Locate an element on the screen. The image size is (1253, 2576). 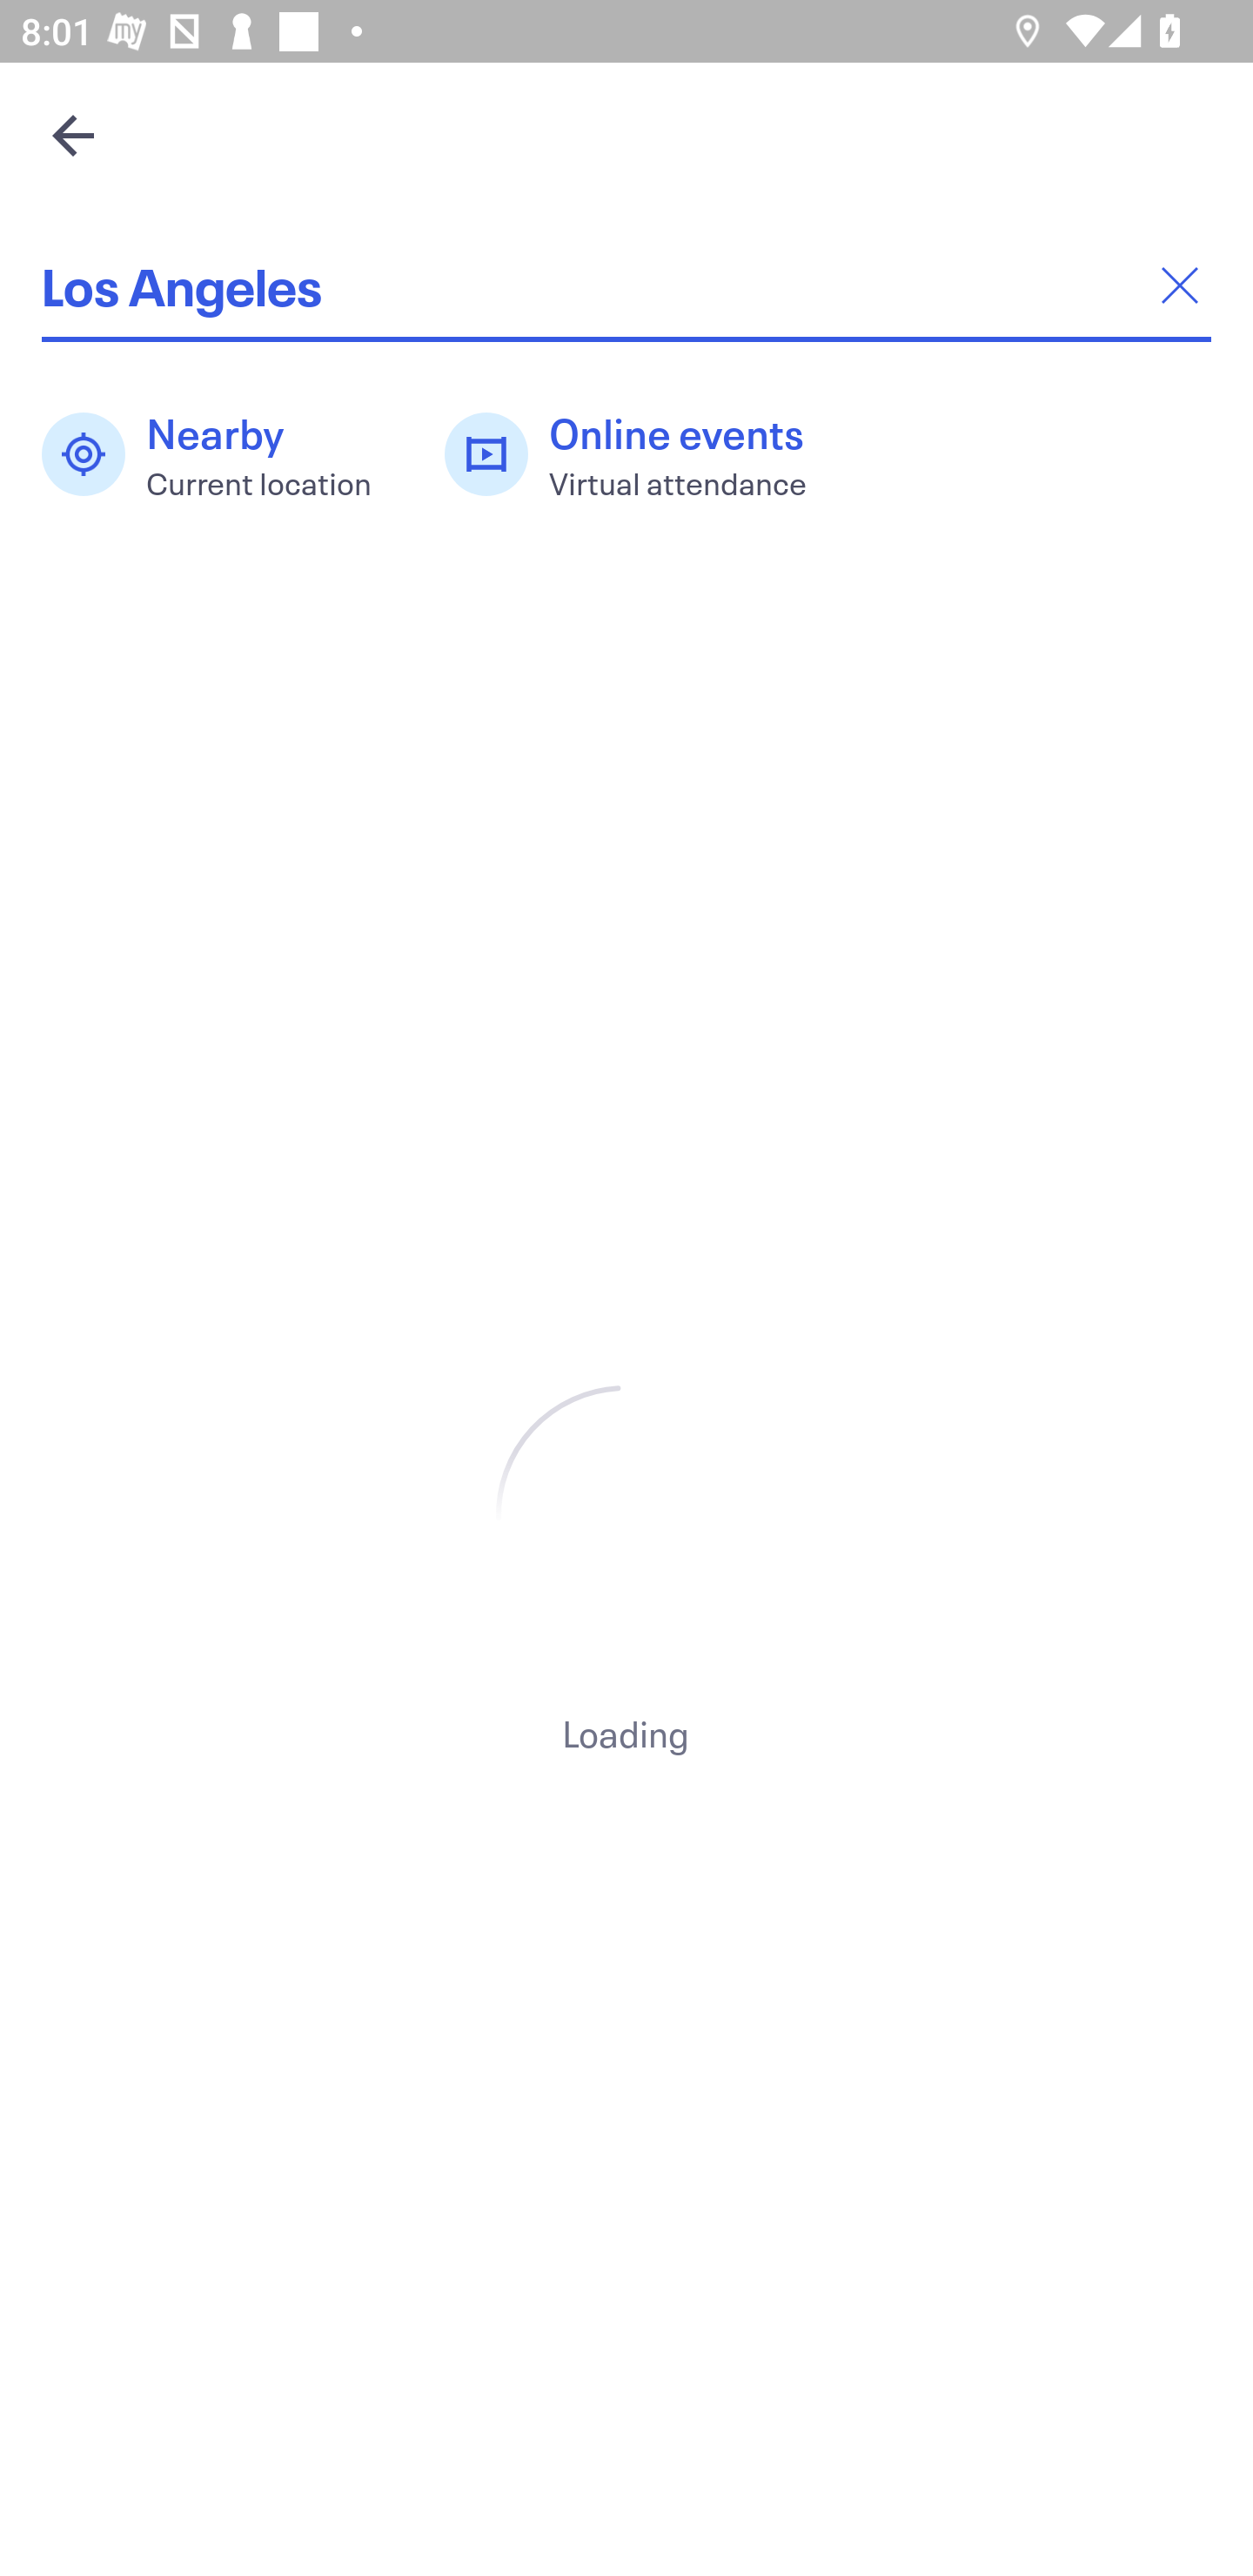
Online events Virtual attendance is located at coordinates (641, 454).